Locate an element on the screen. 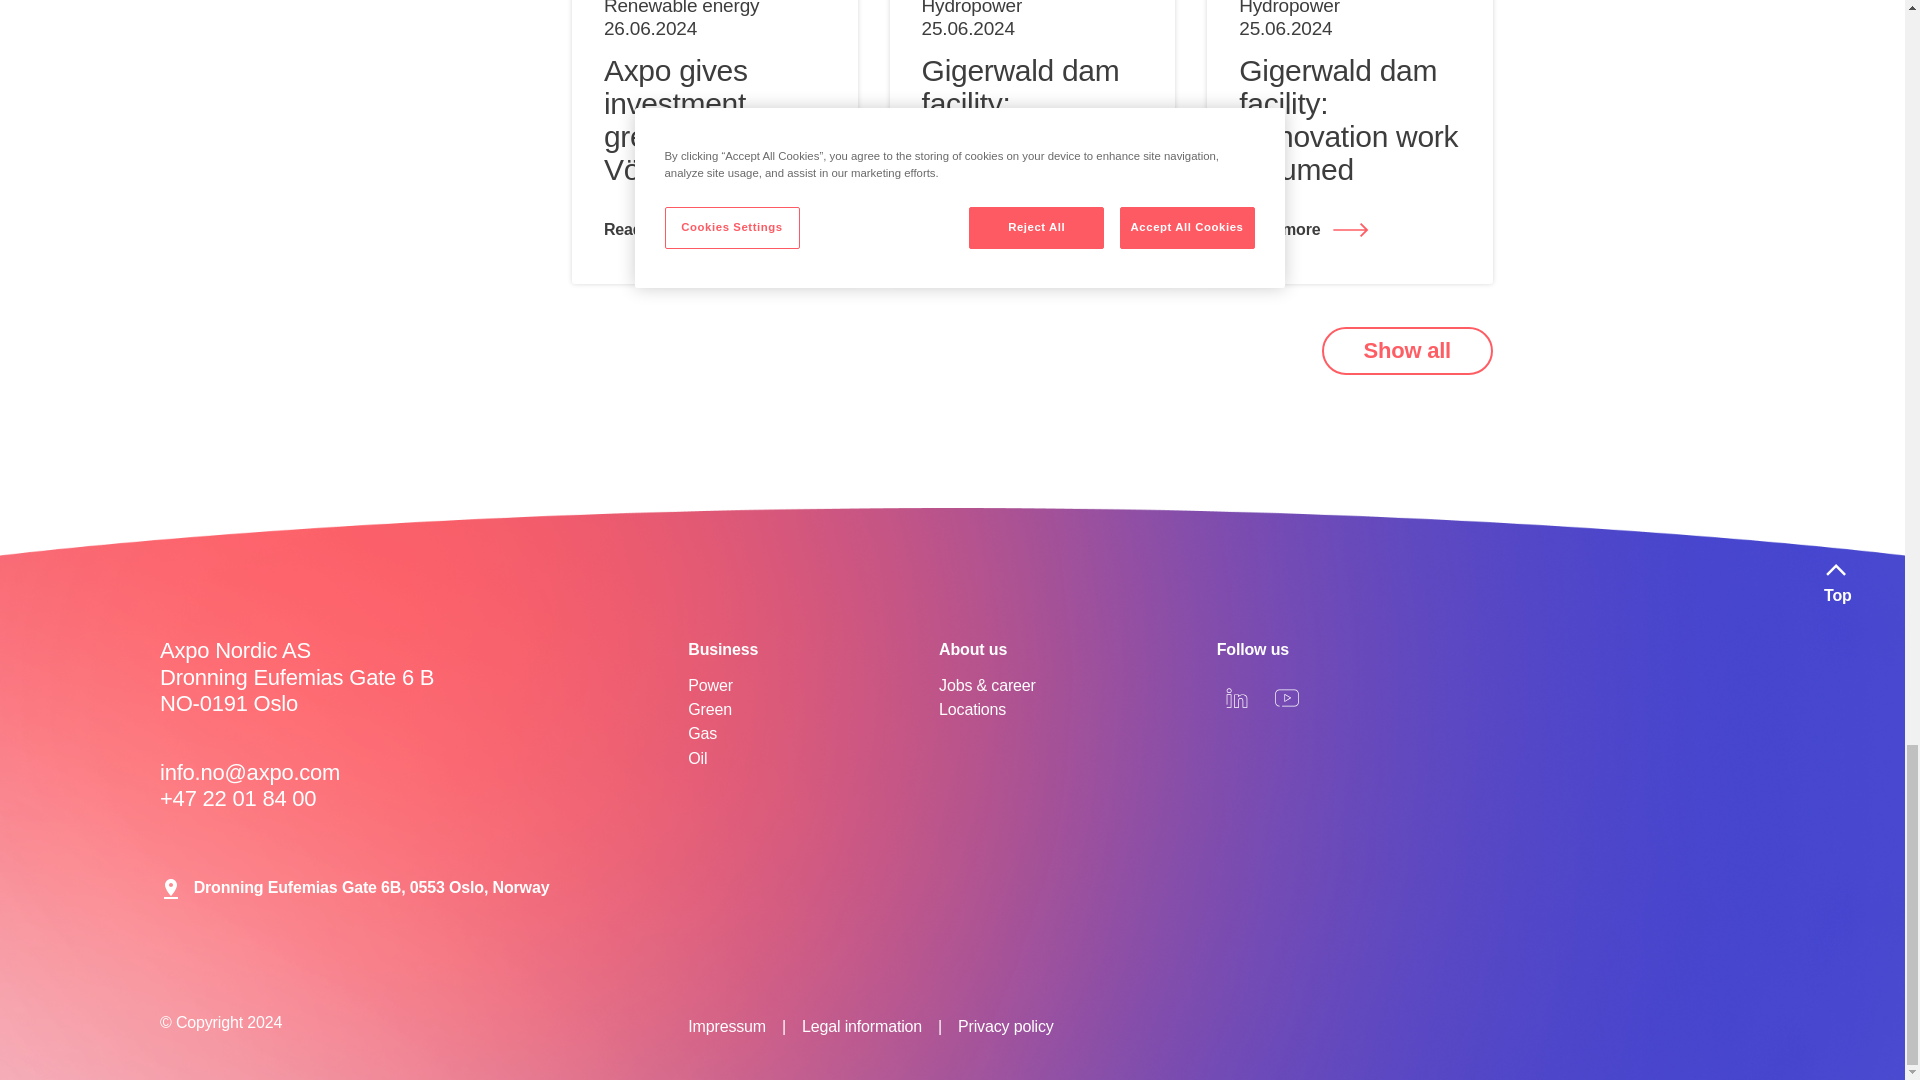 This screenshot has width=1920, height=1080. Read more is located at coordinates (1032, 230).